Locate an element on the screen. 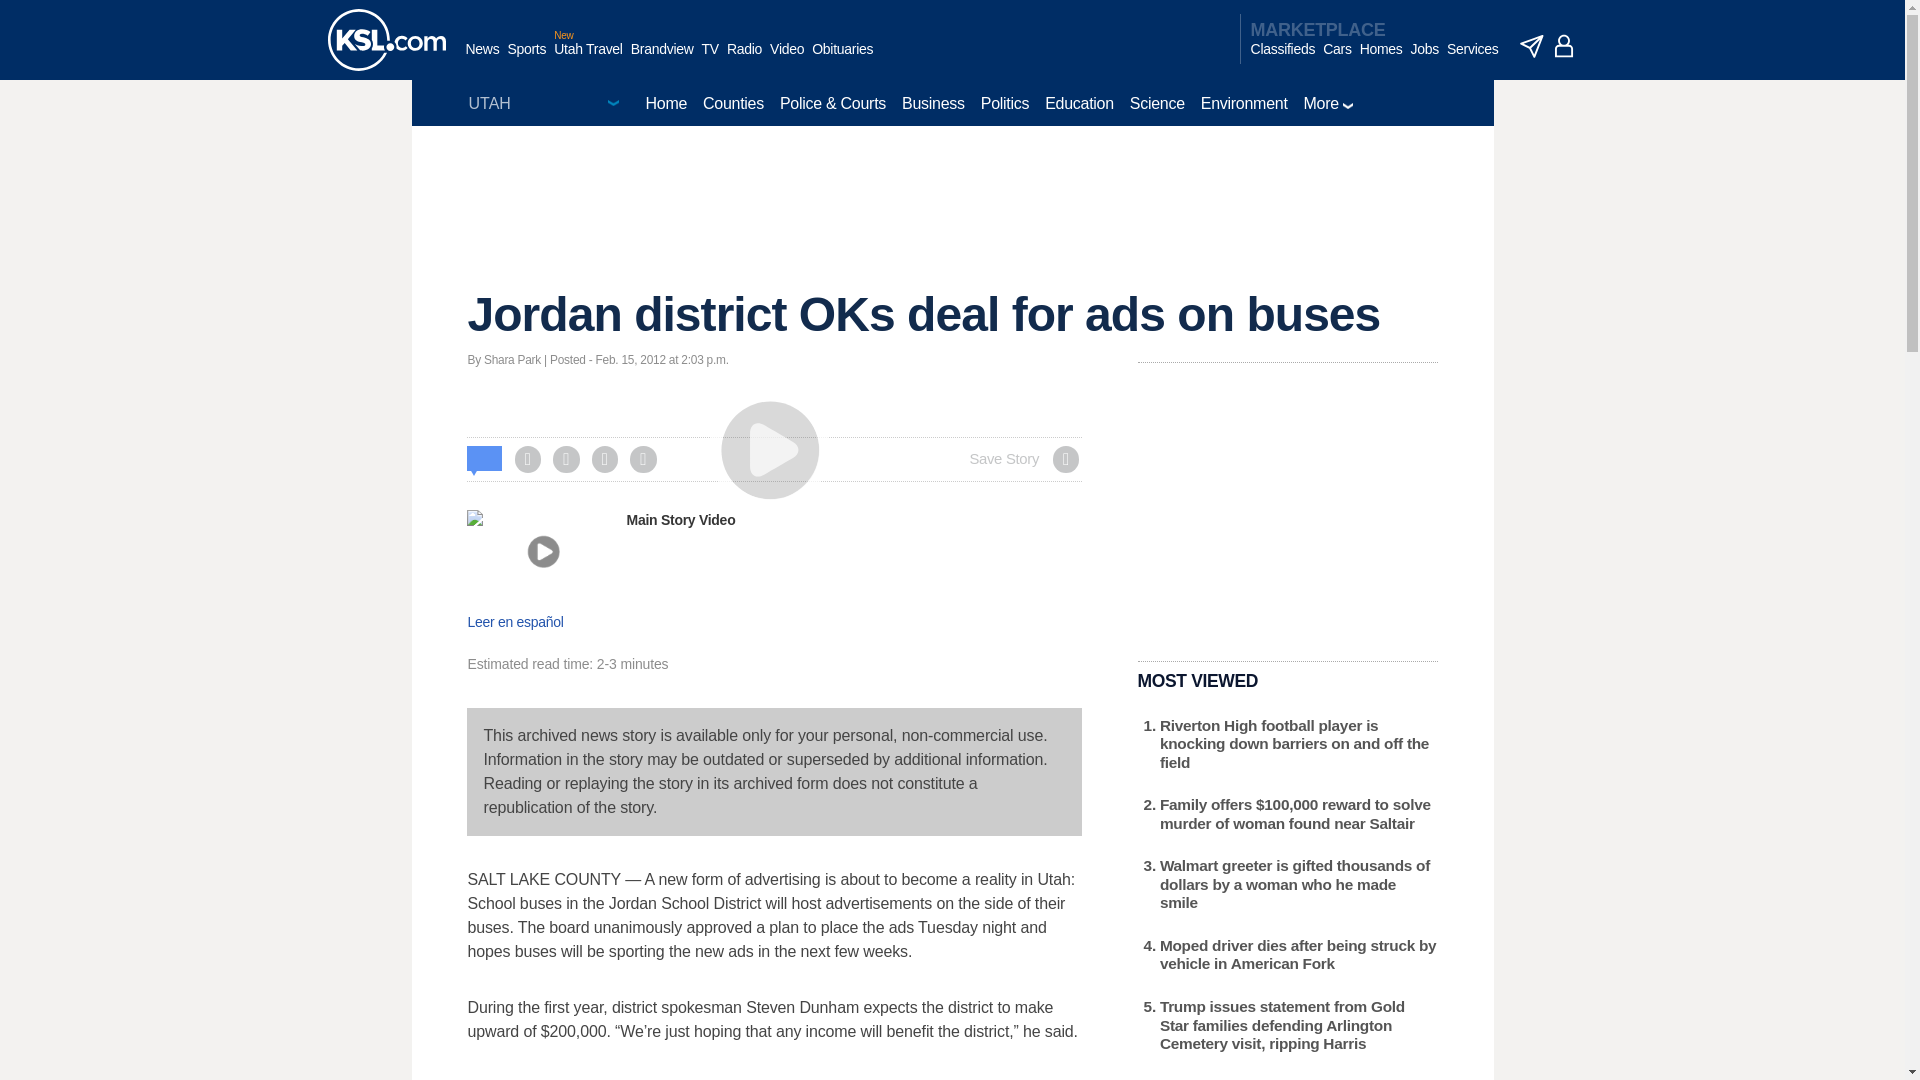  KSL homepage is located at coordinates (386, 40).